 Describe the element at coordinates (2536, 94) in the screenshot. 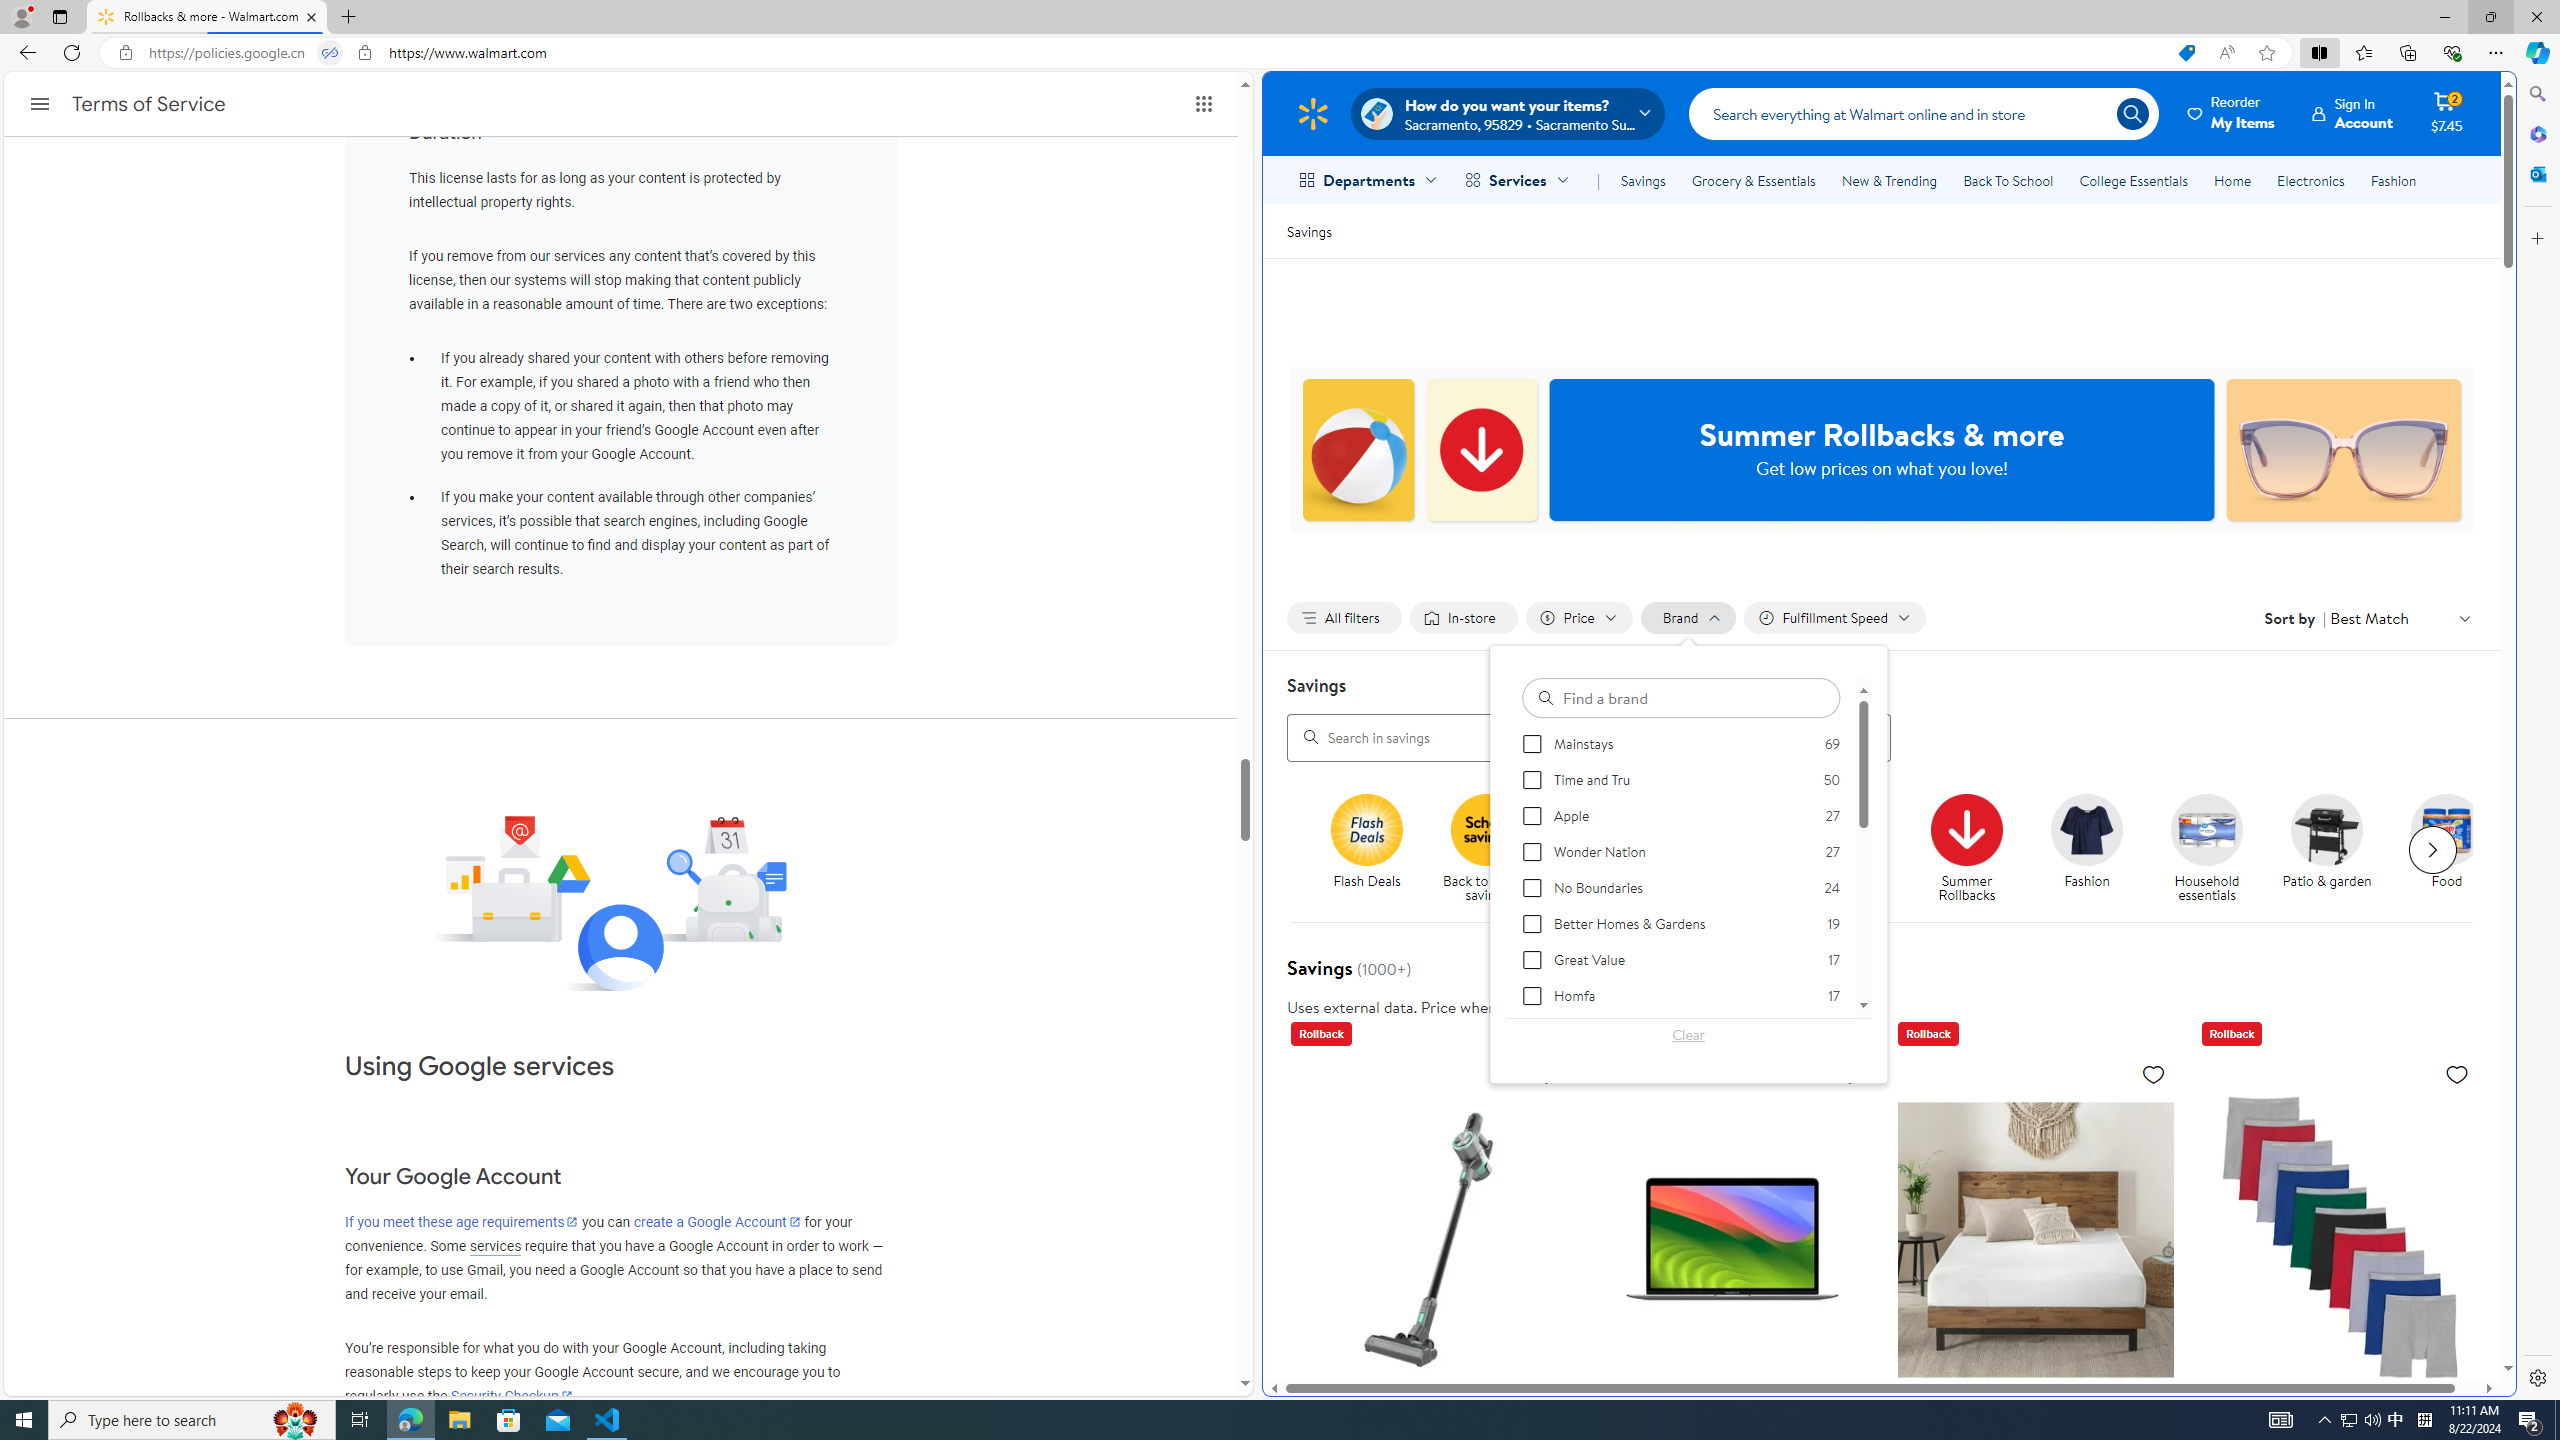

I see `Close Search pane` at that location.